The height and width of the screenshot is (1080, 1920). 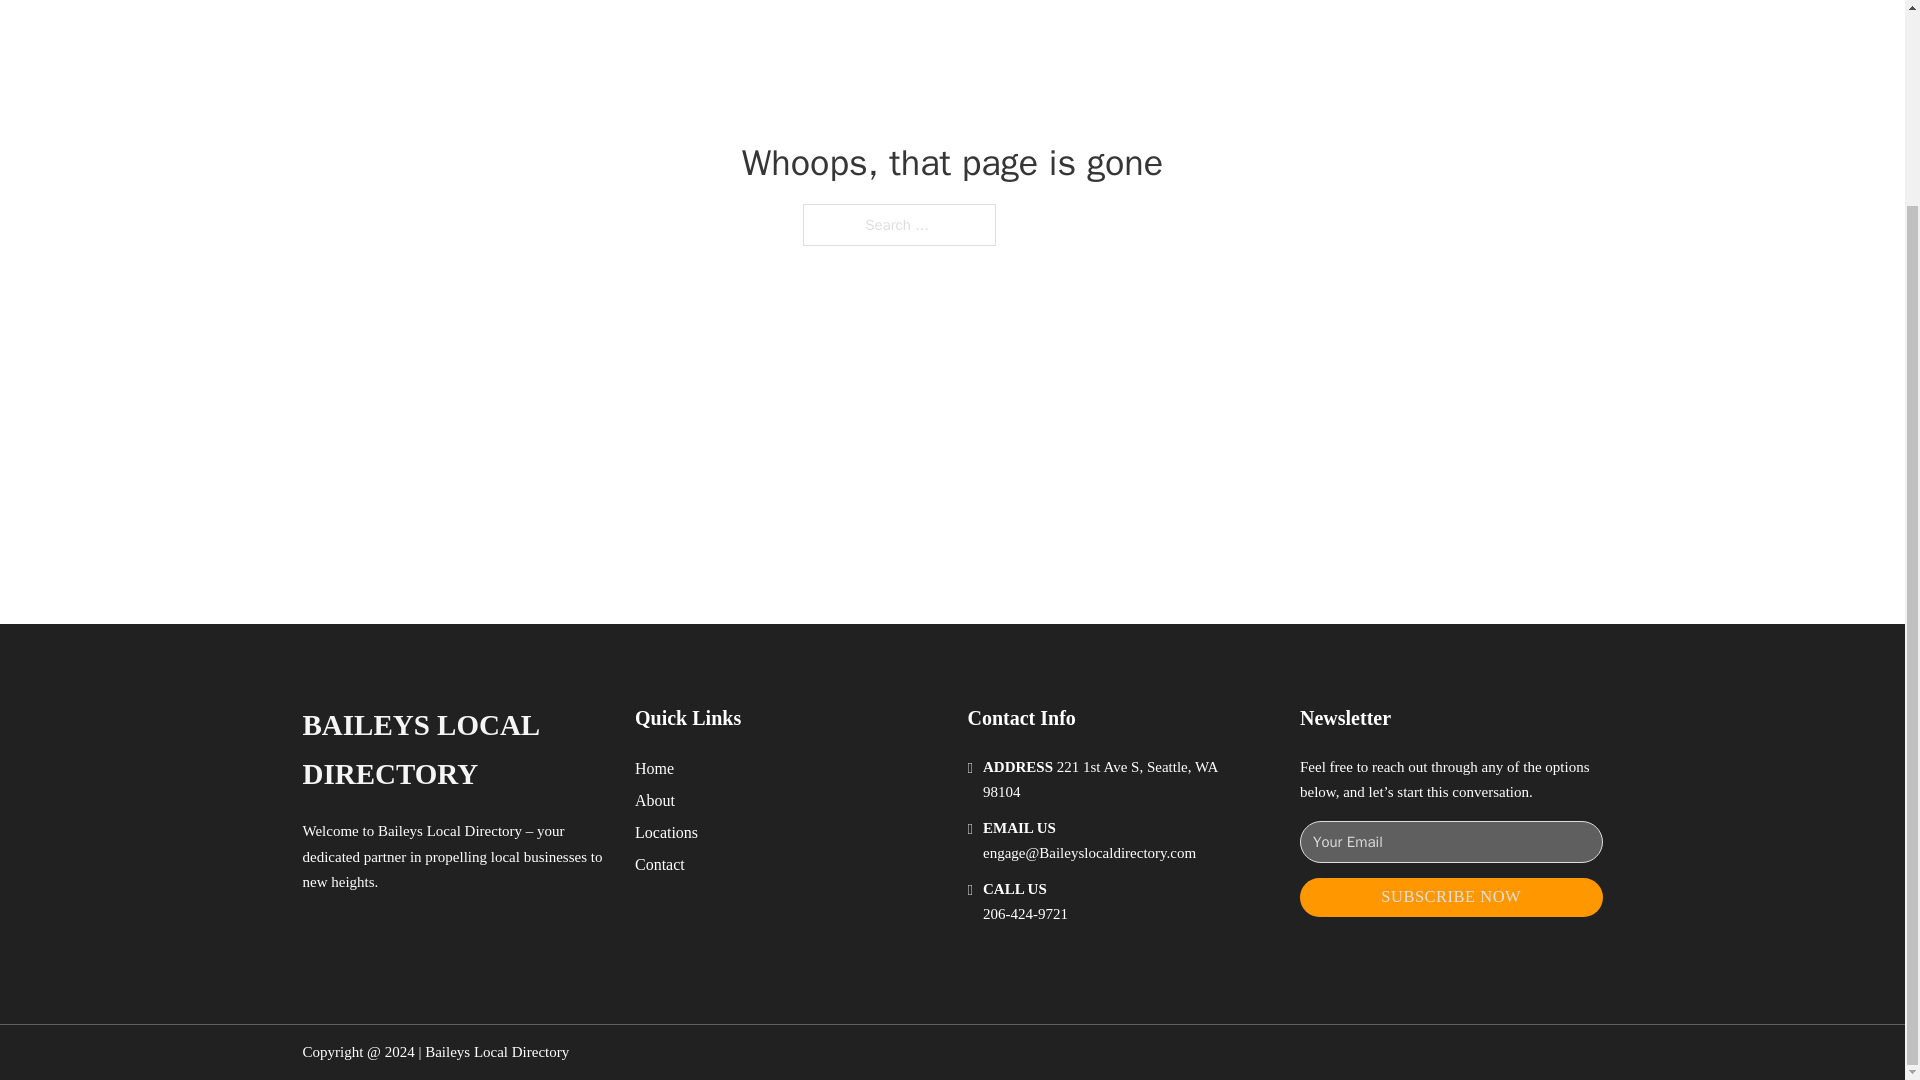 I want to click on Locations, so click(x=666, y=832).